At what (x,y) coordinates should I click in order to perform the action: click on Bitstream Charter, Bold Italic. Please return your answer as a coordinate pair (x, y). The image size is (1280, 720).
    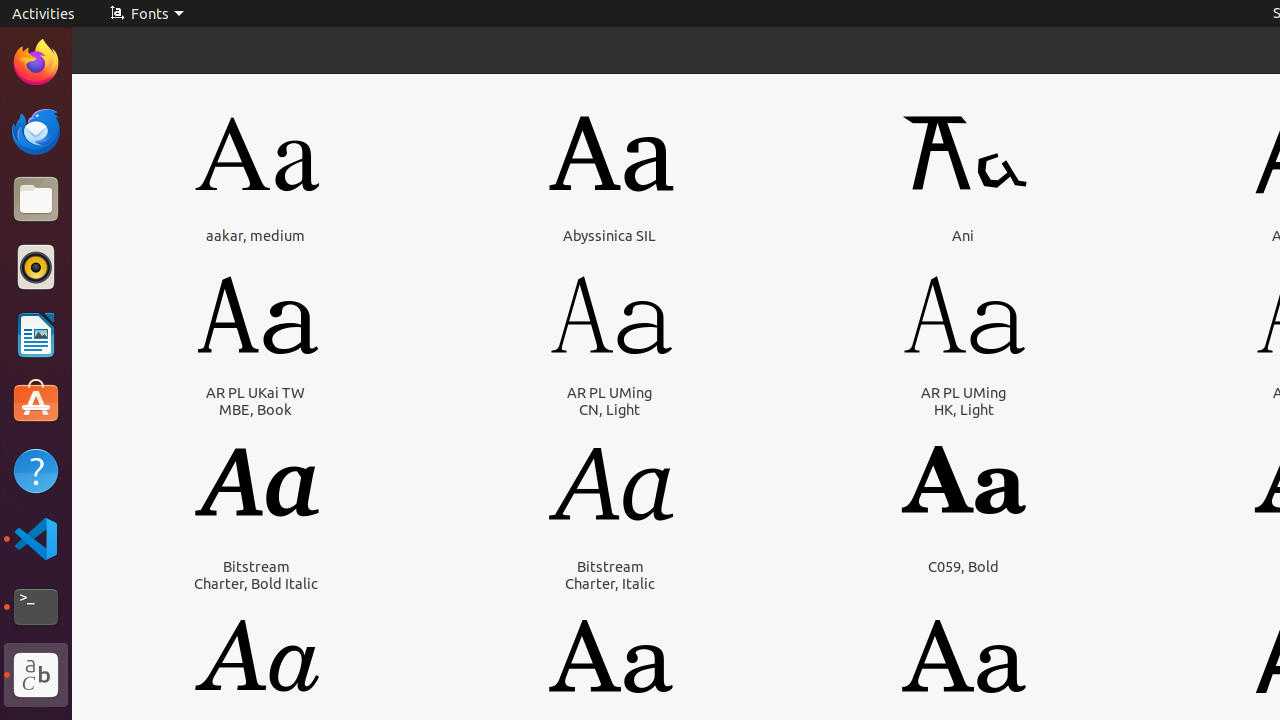
    Looking at the image, I should click on (256, 575).